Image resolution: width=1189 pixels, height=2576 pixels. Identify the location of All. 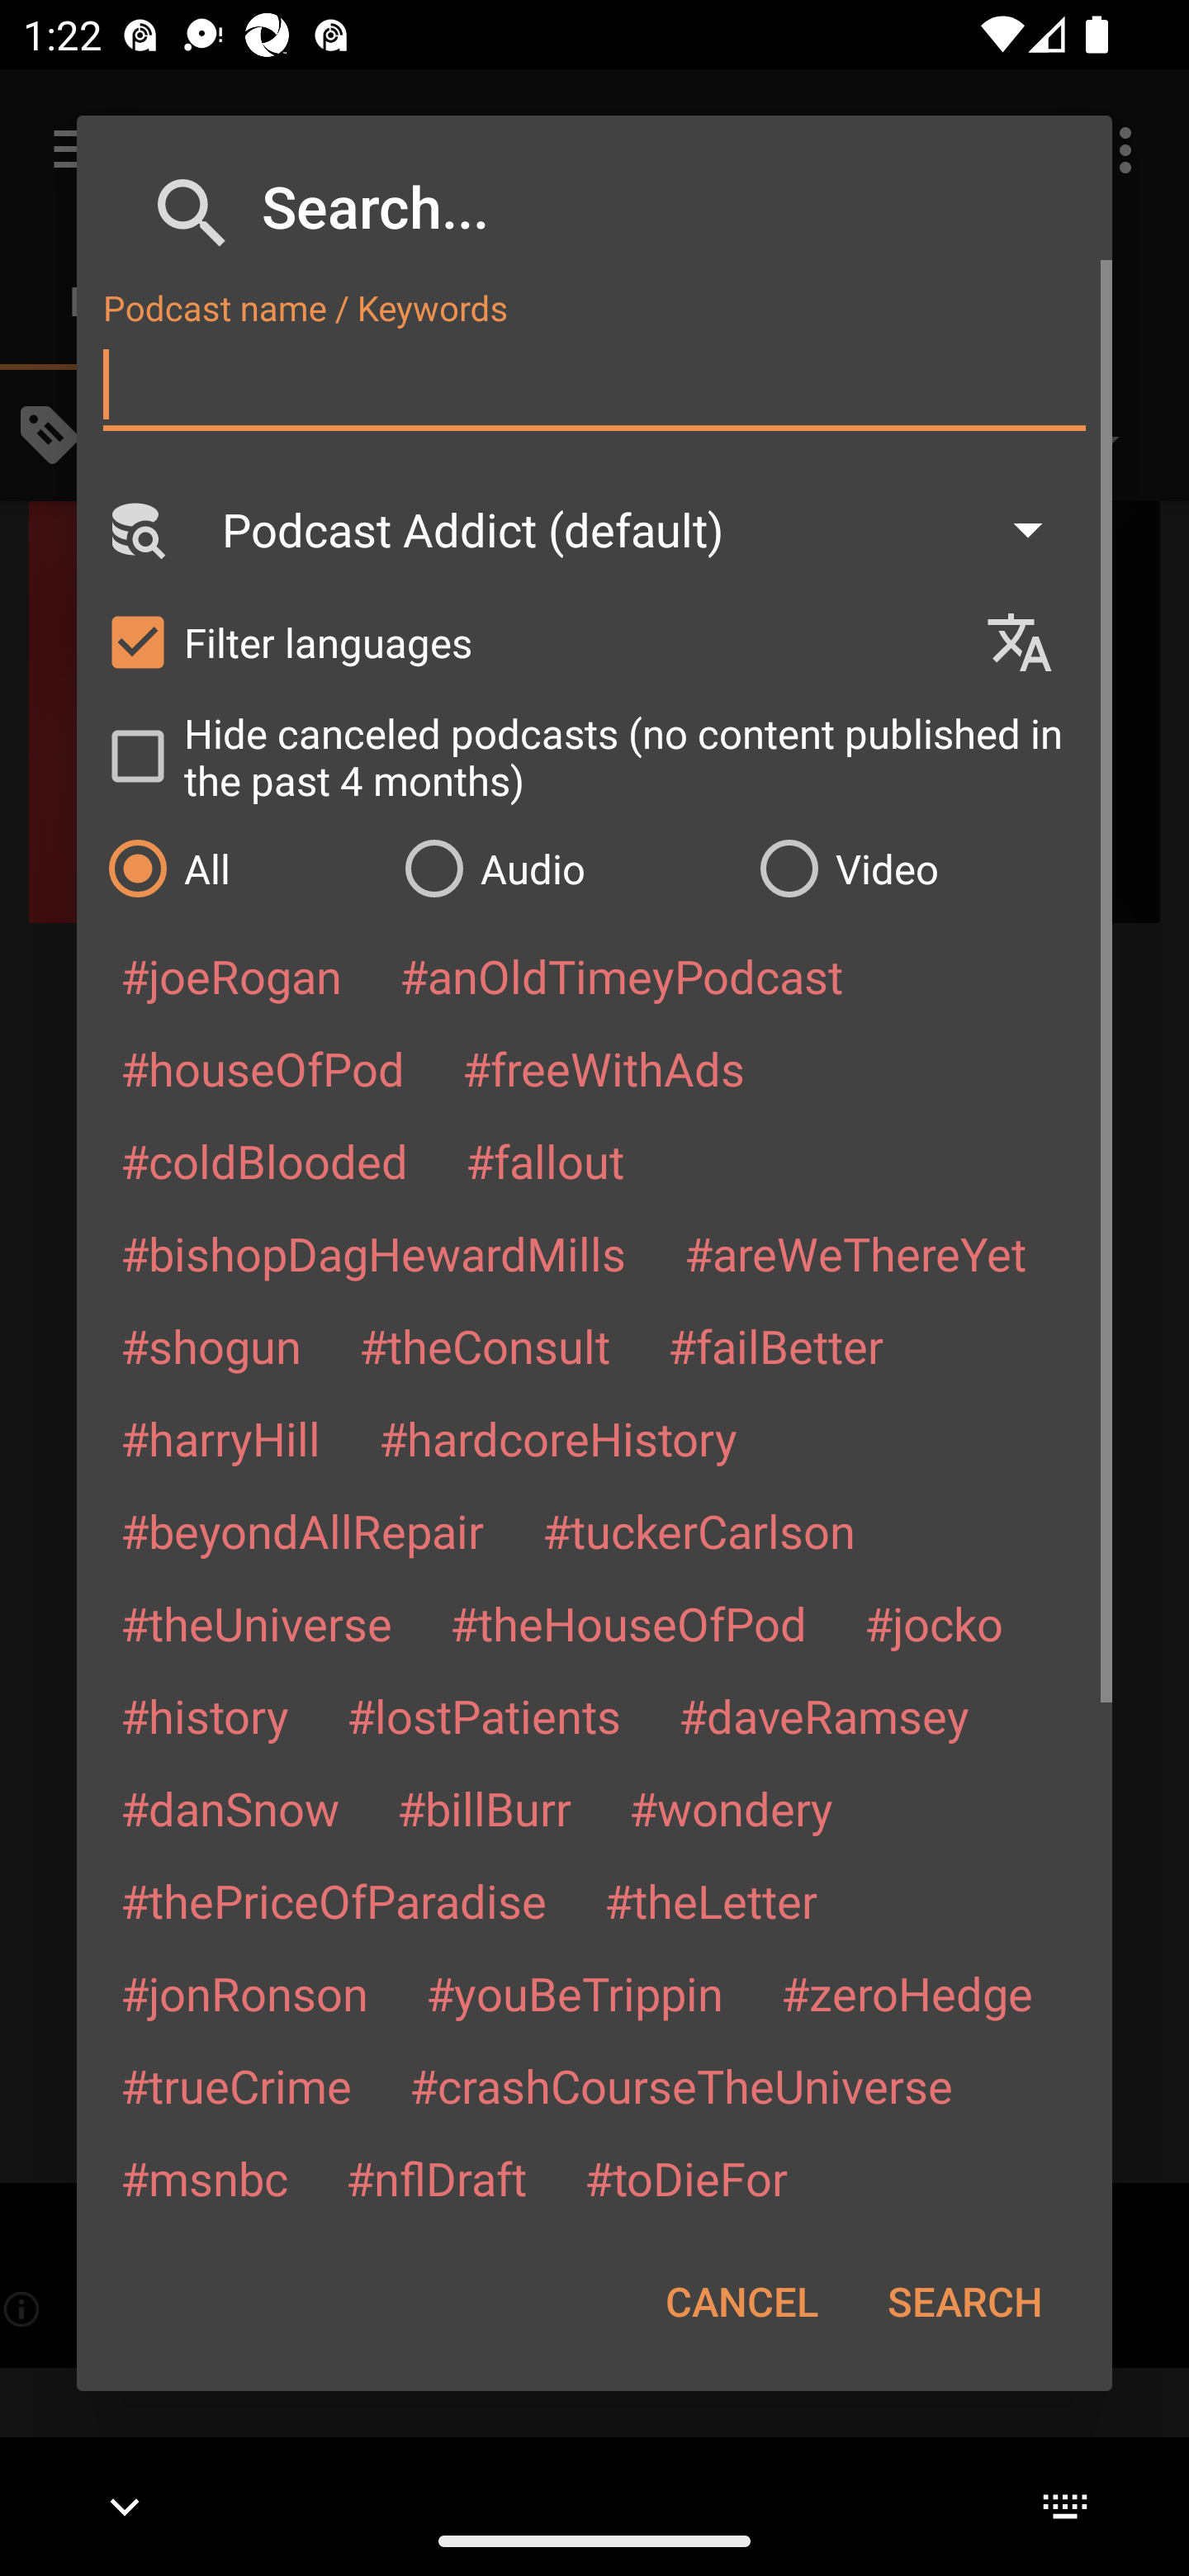
(239, 868).